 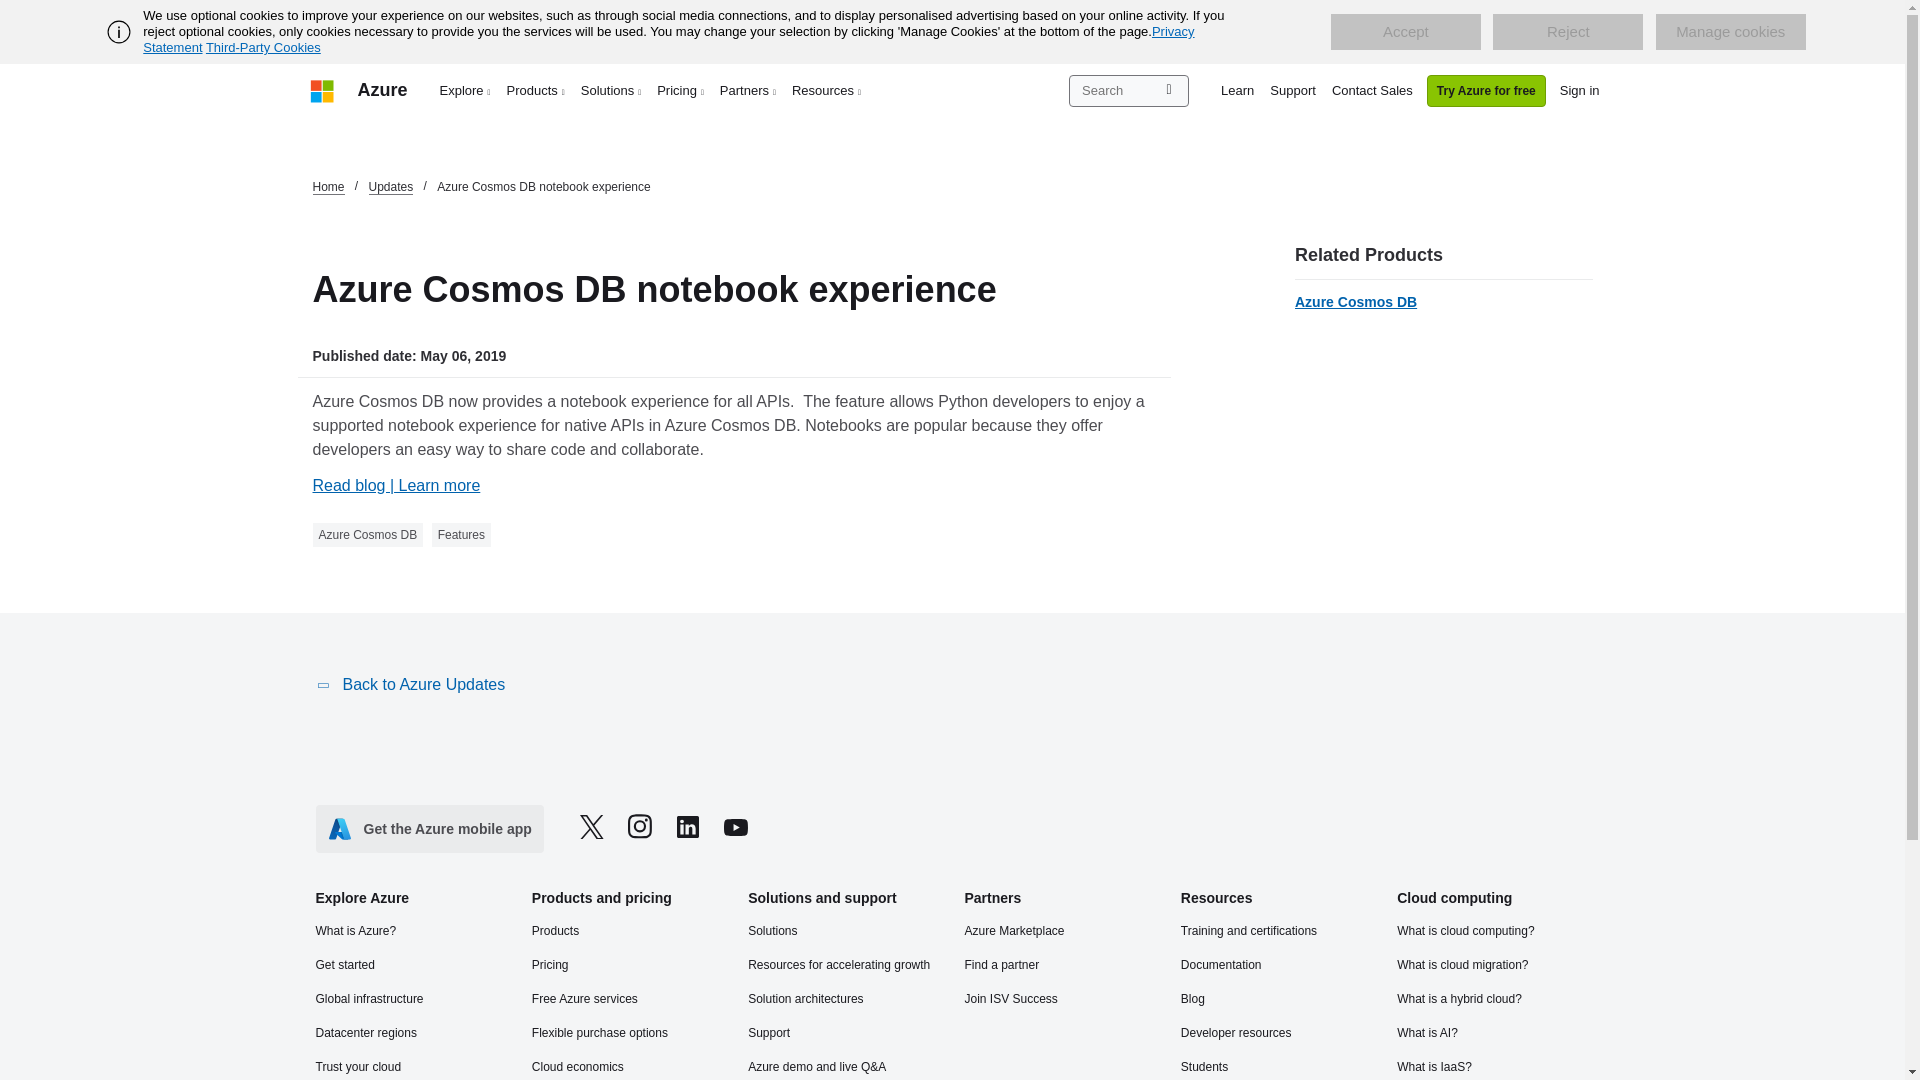 What do you see at coordinates (668, 39) in the screenshot?
I see `Privacy Statement` at bounding box center [668, 39].